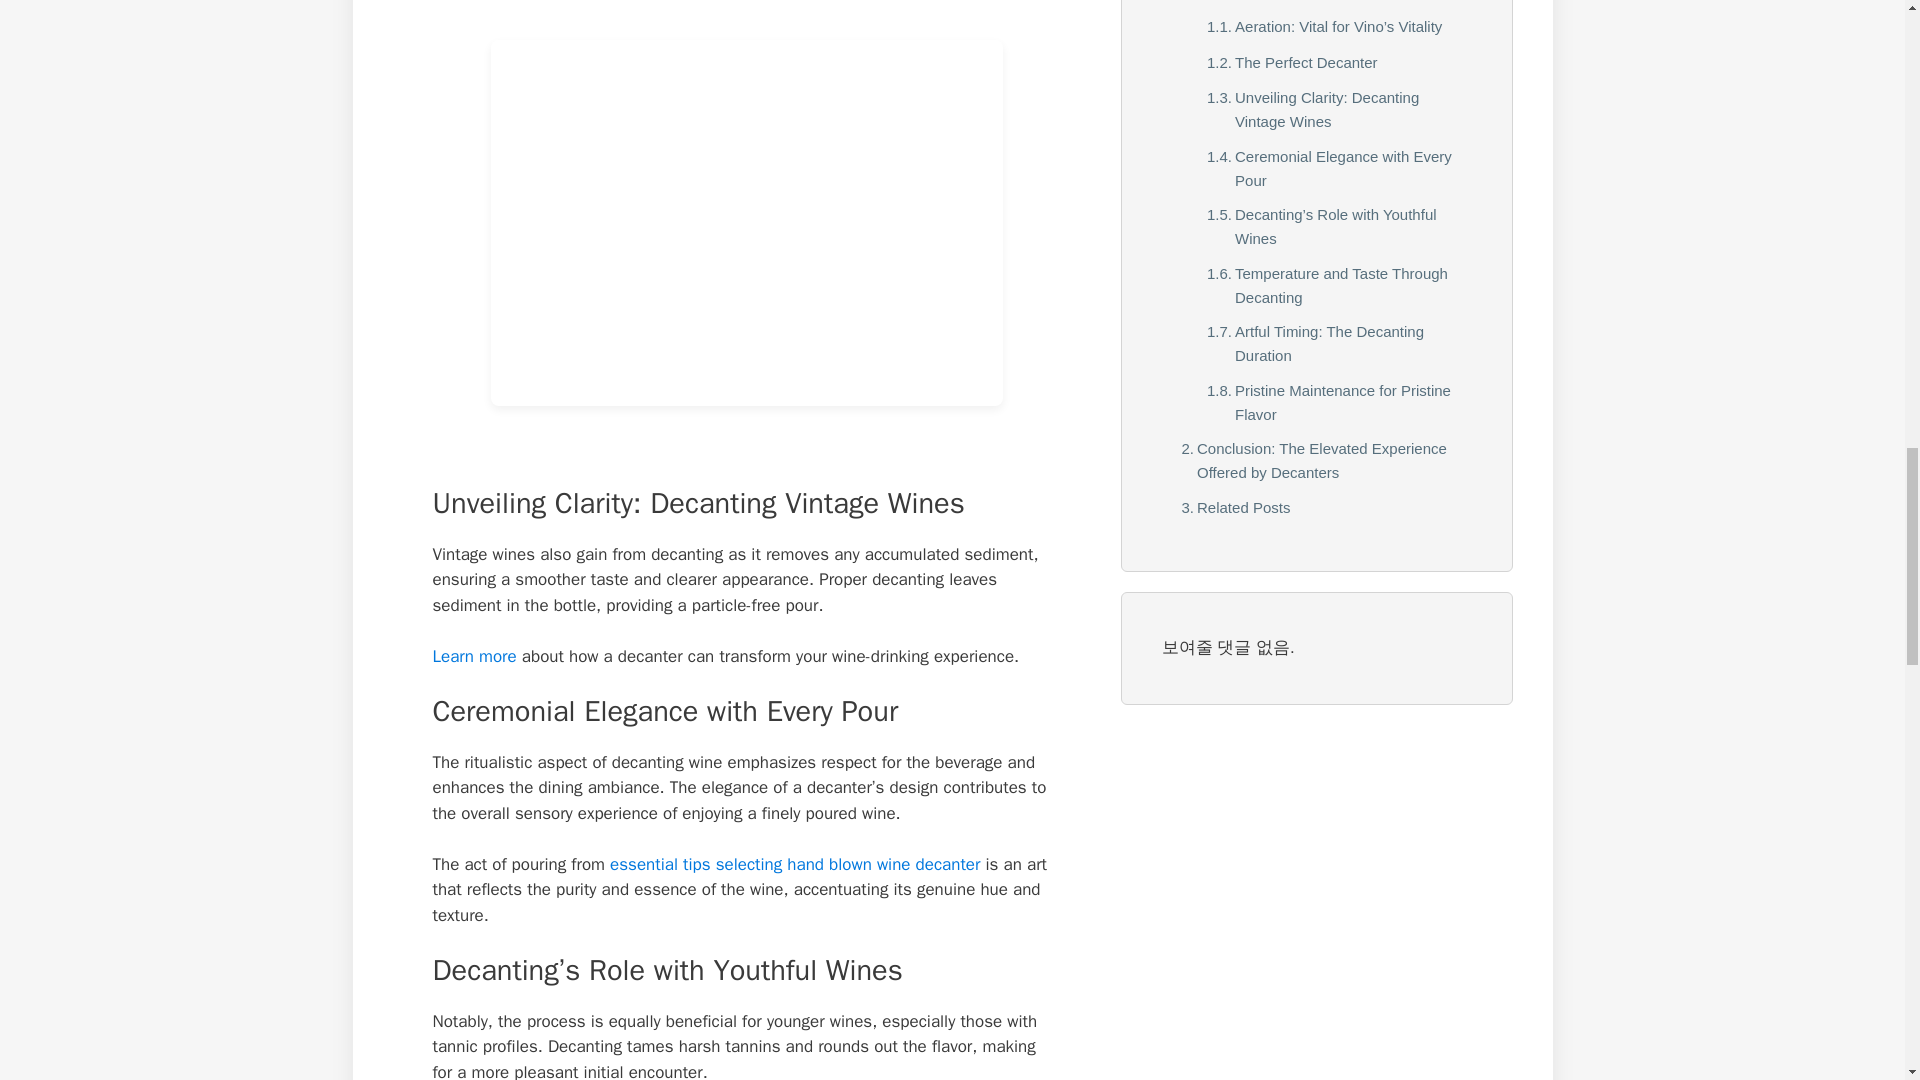 This screenshot has height=1080, width=1920. What do you see at coordinates (1316, 2) in the screenshot?
I see `Reaping the Benefits of Using a Wine Decanter` at bounding box center [1316, 2].